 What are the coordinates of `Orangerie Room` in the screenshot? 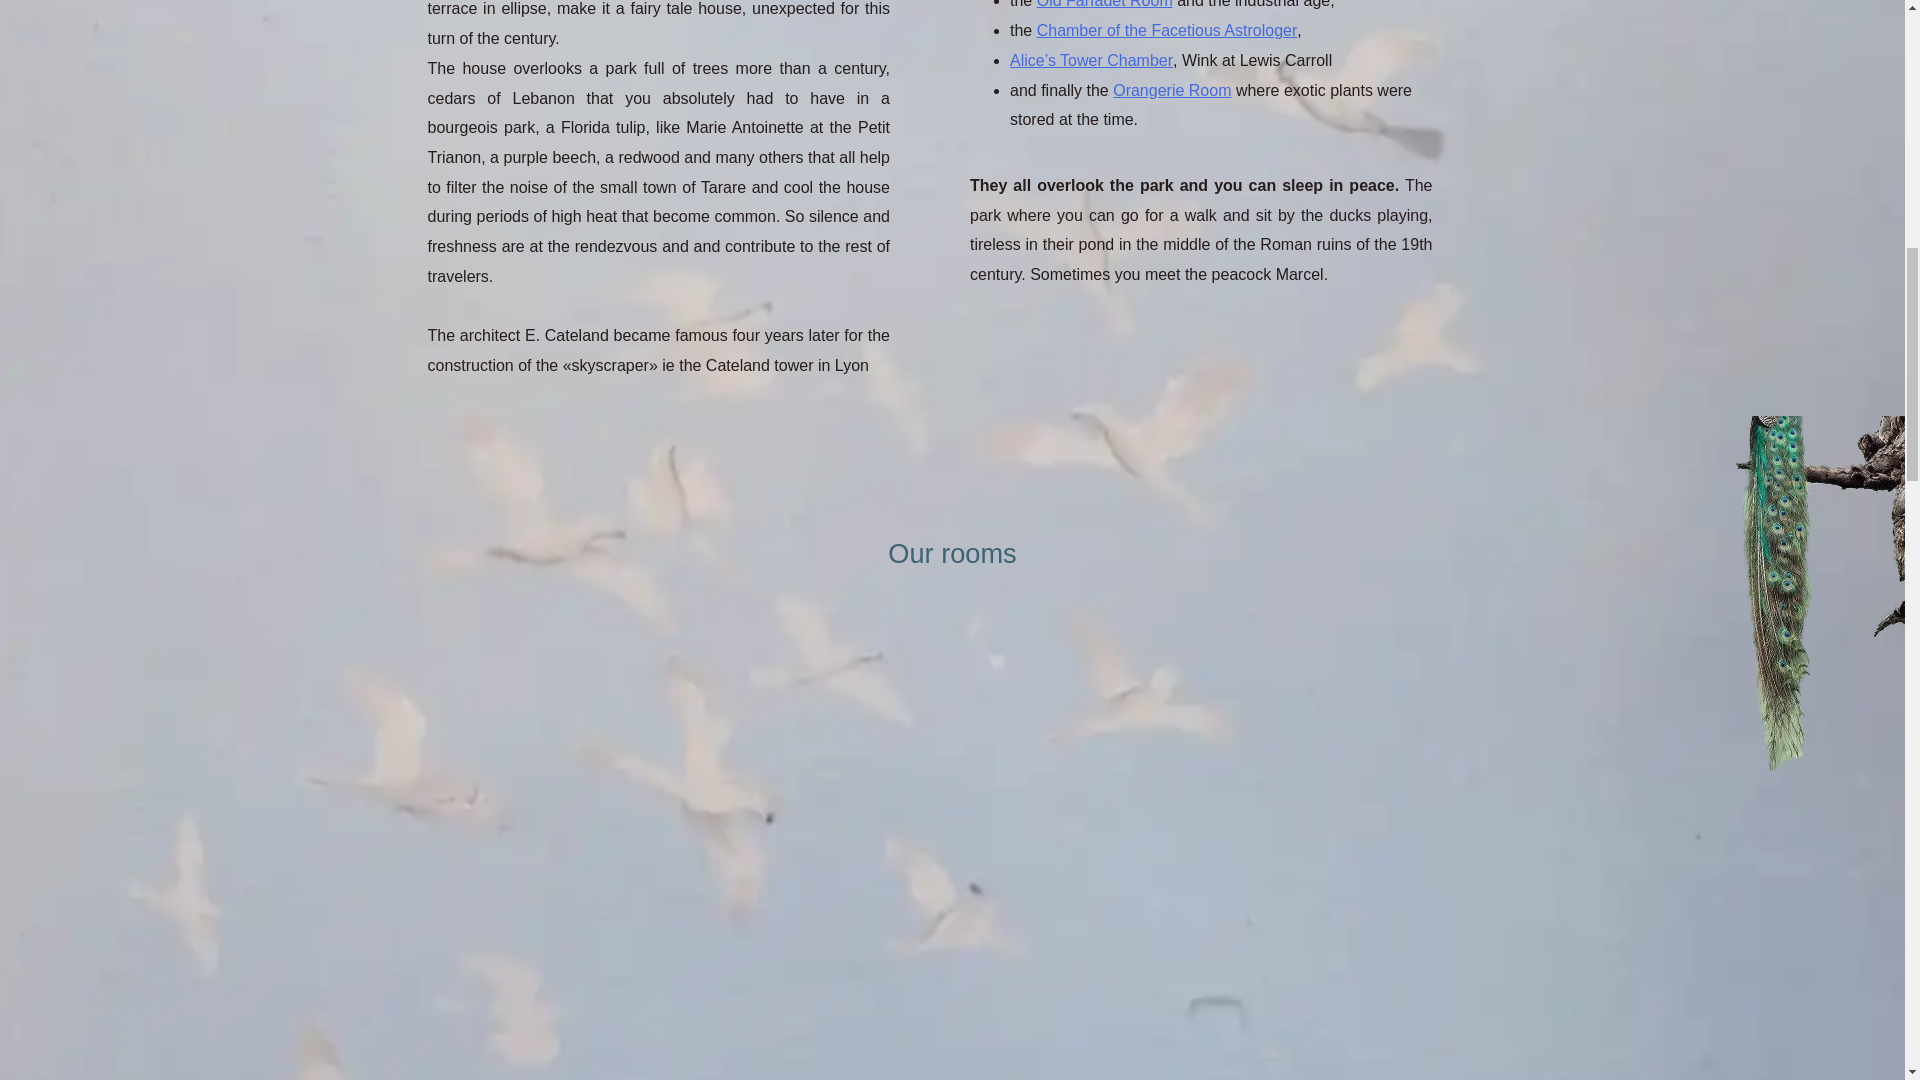 It's located at (1172, 90).